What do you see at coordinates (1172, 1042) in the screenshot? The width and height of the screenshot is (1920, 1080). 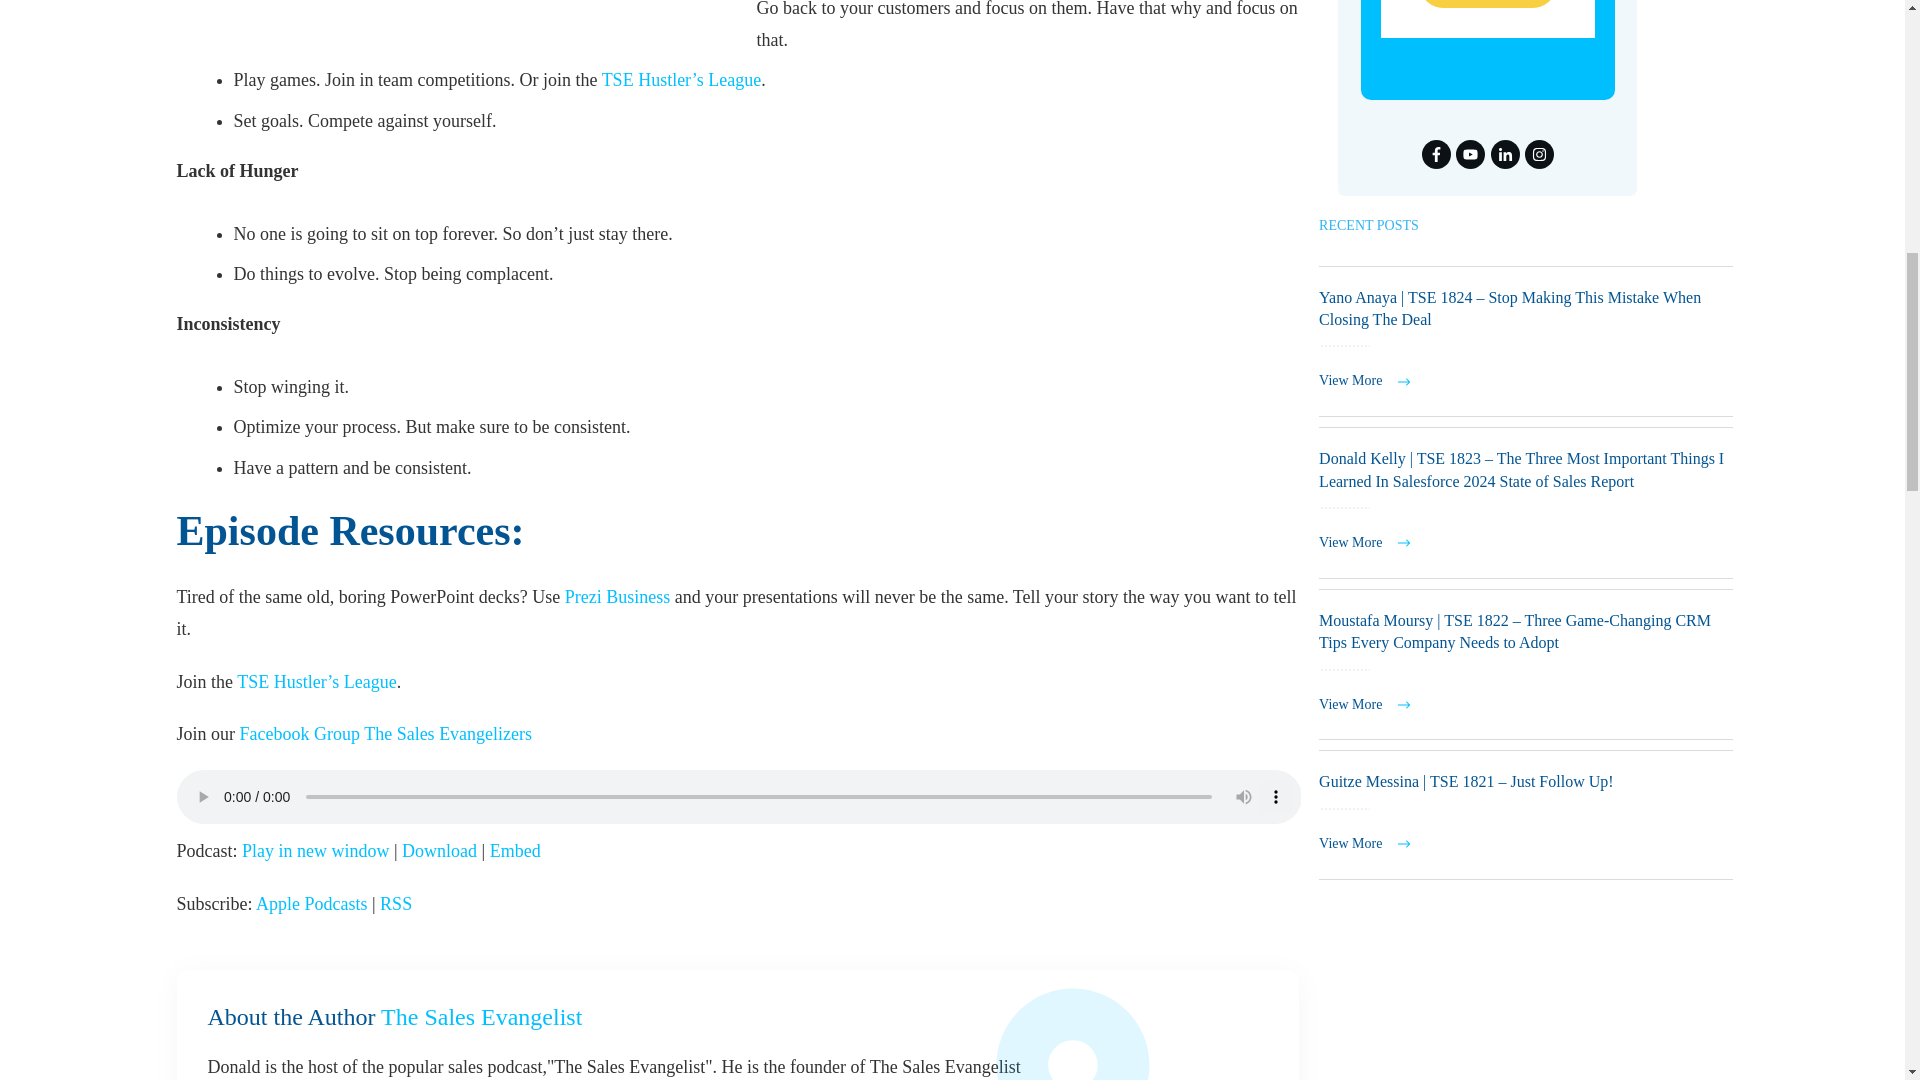 I see `Author Box 03` at bounding box center [1172, 1042].